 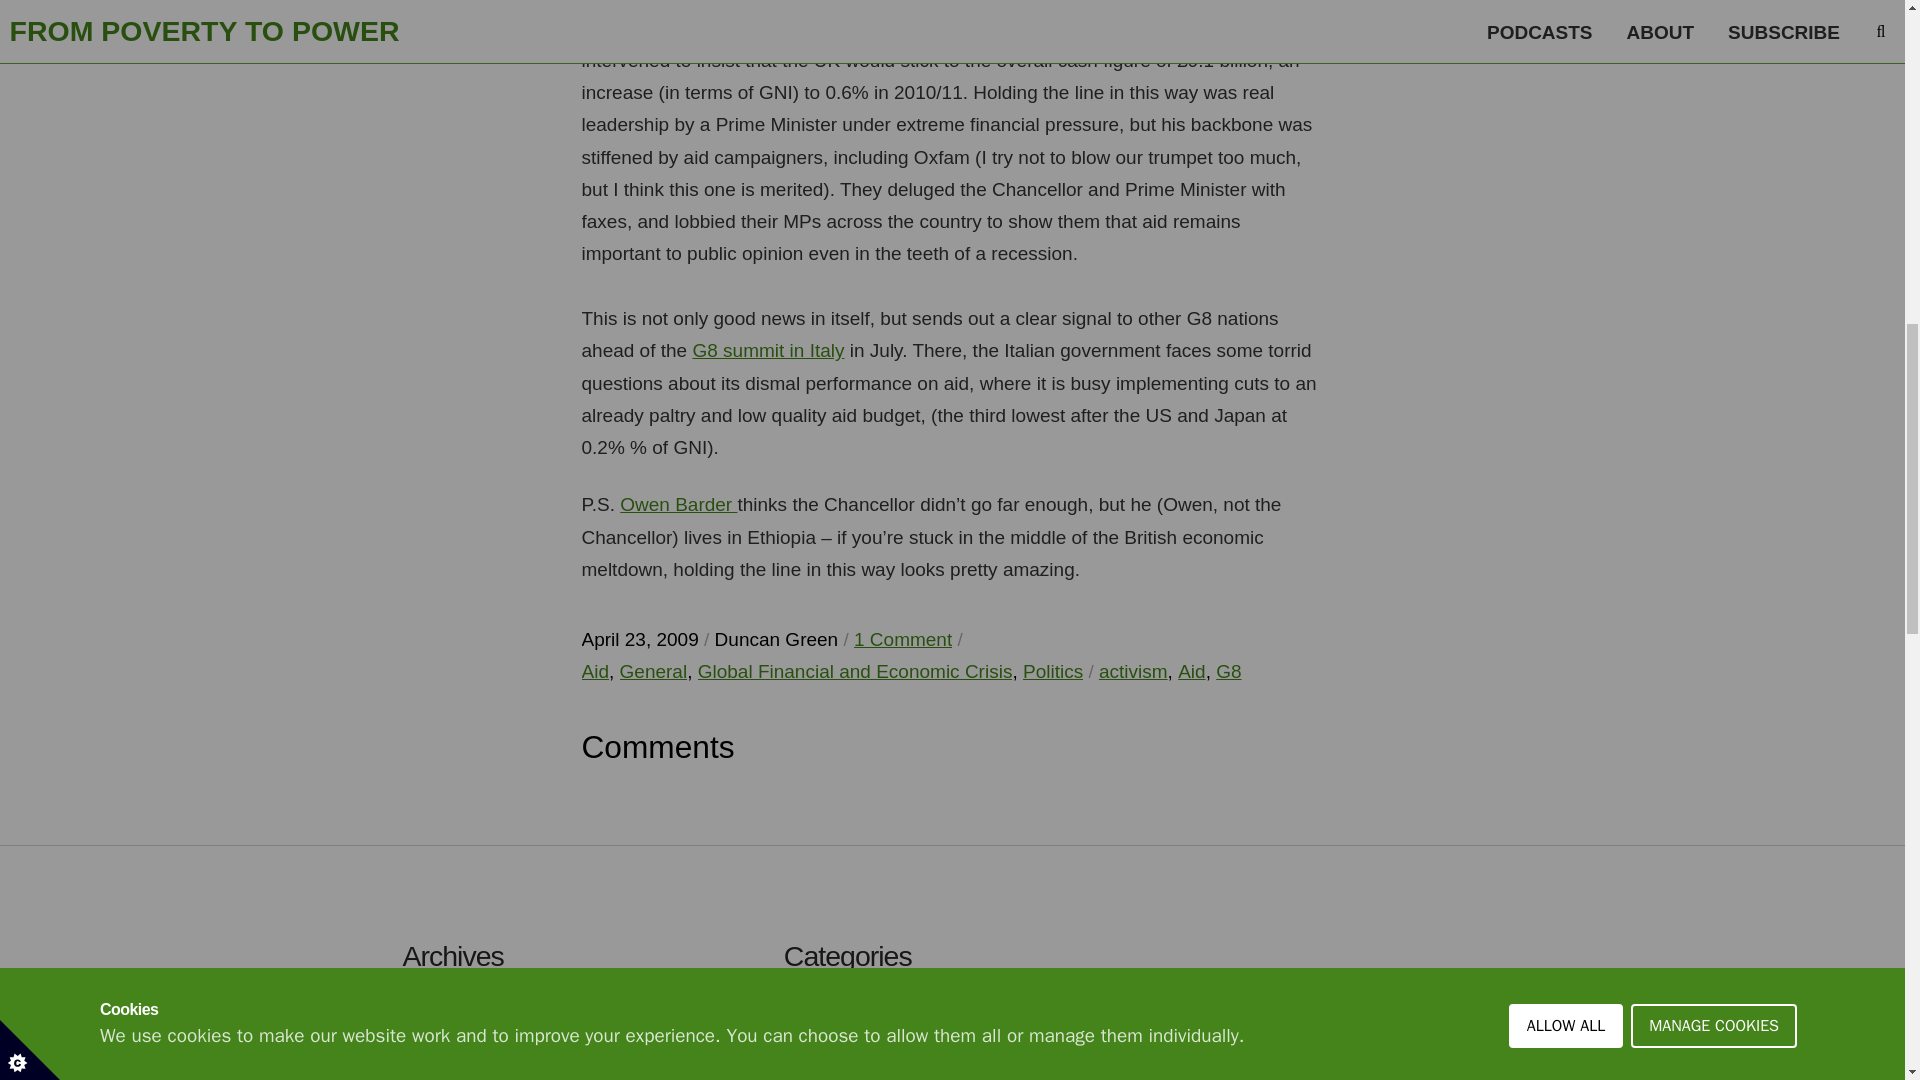 What do you see at coordinates (1052, 670) in the screenshot?
I see `Politics` at bounding box center [1052, 670].